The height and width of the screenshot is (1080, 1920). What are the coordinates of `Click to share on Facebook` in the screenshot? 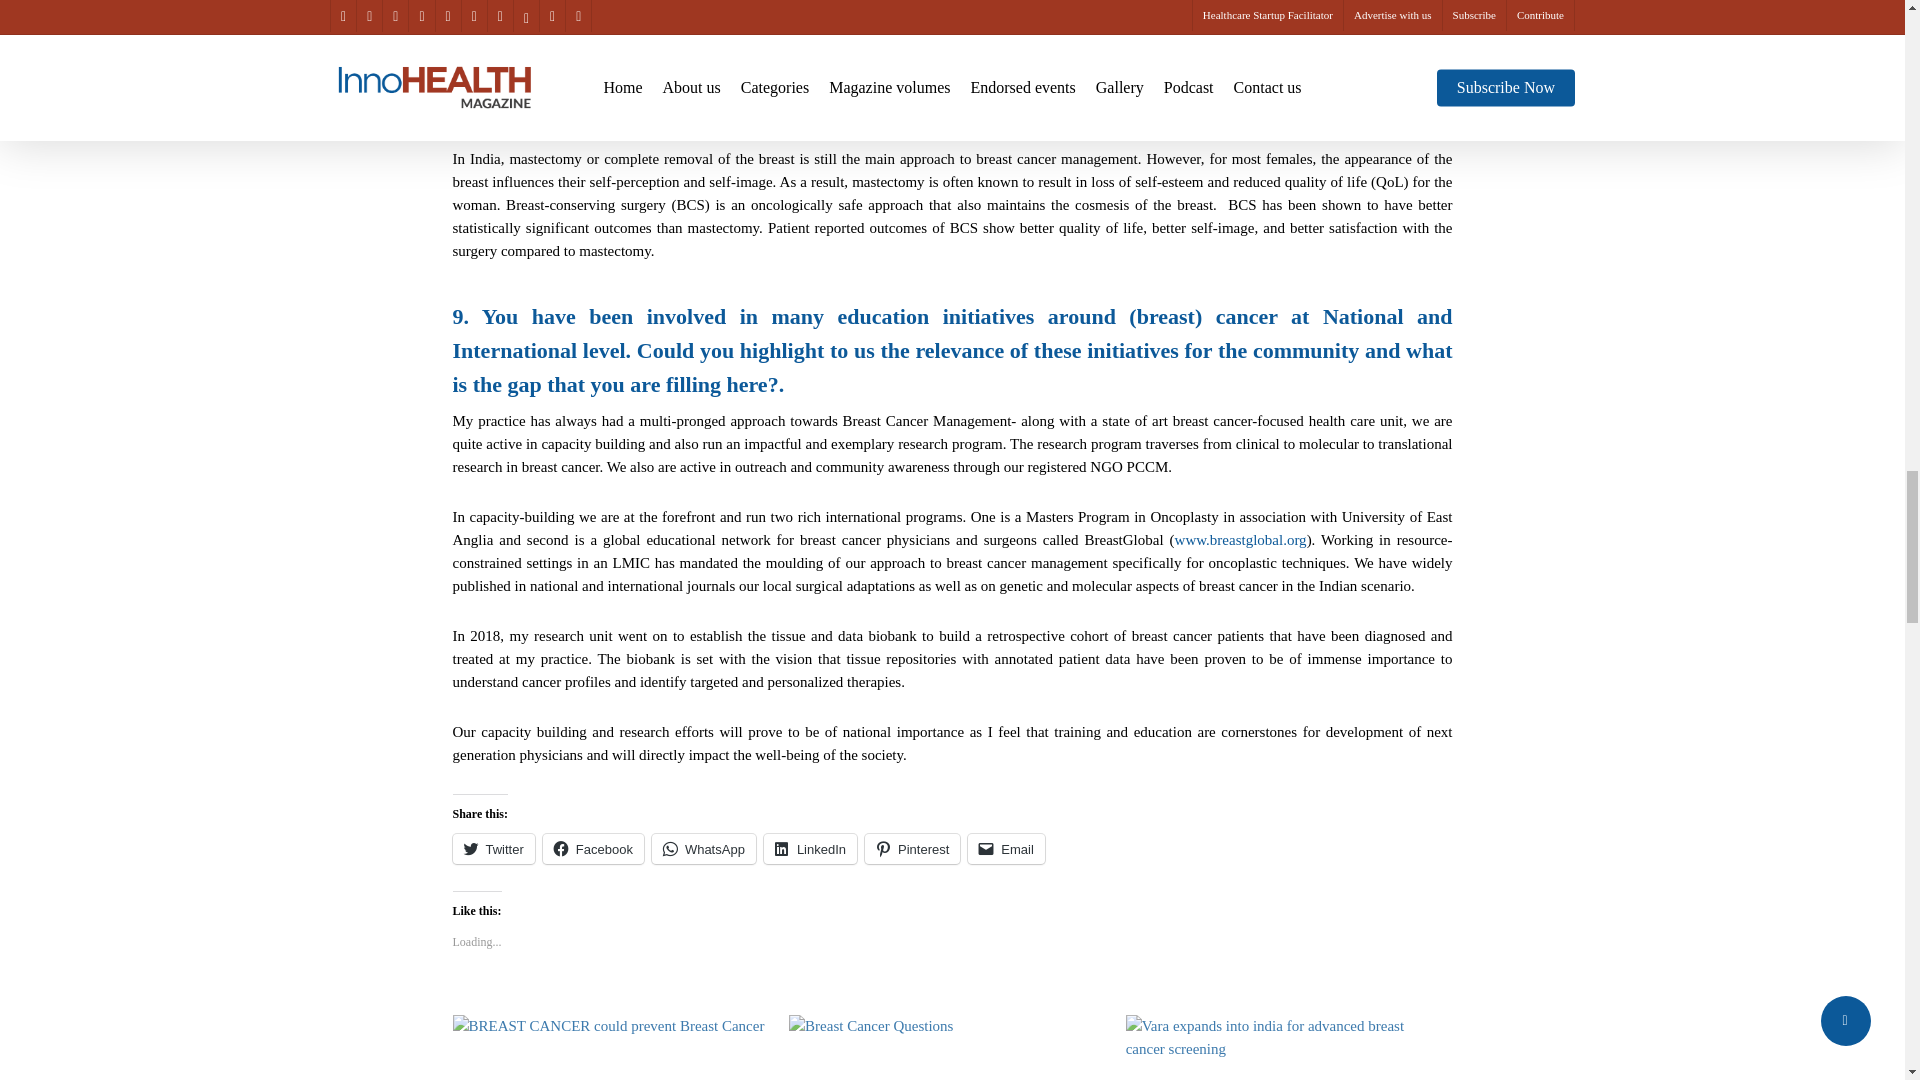 It's located at (593, 848).